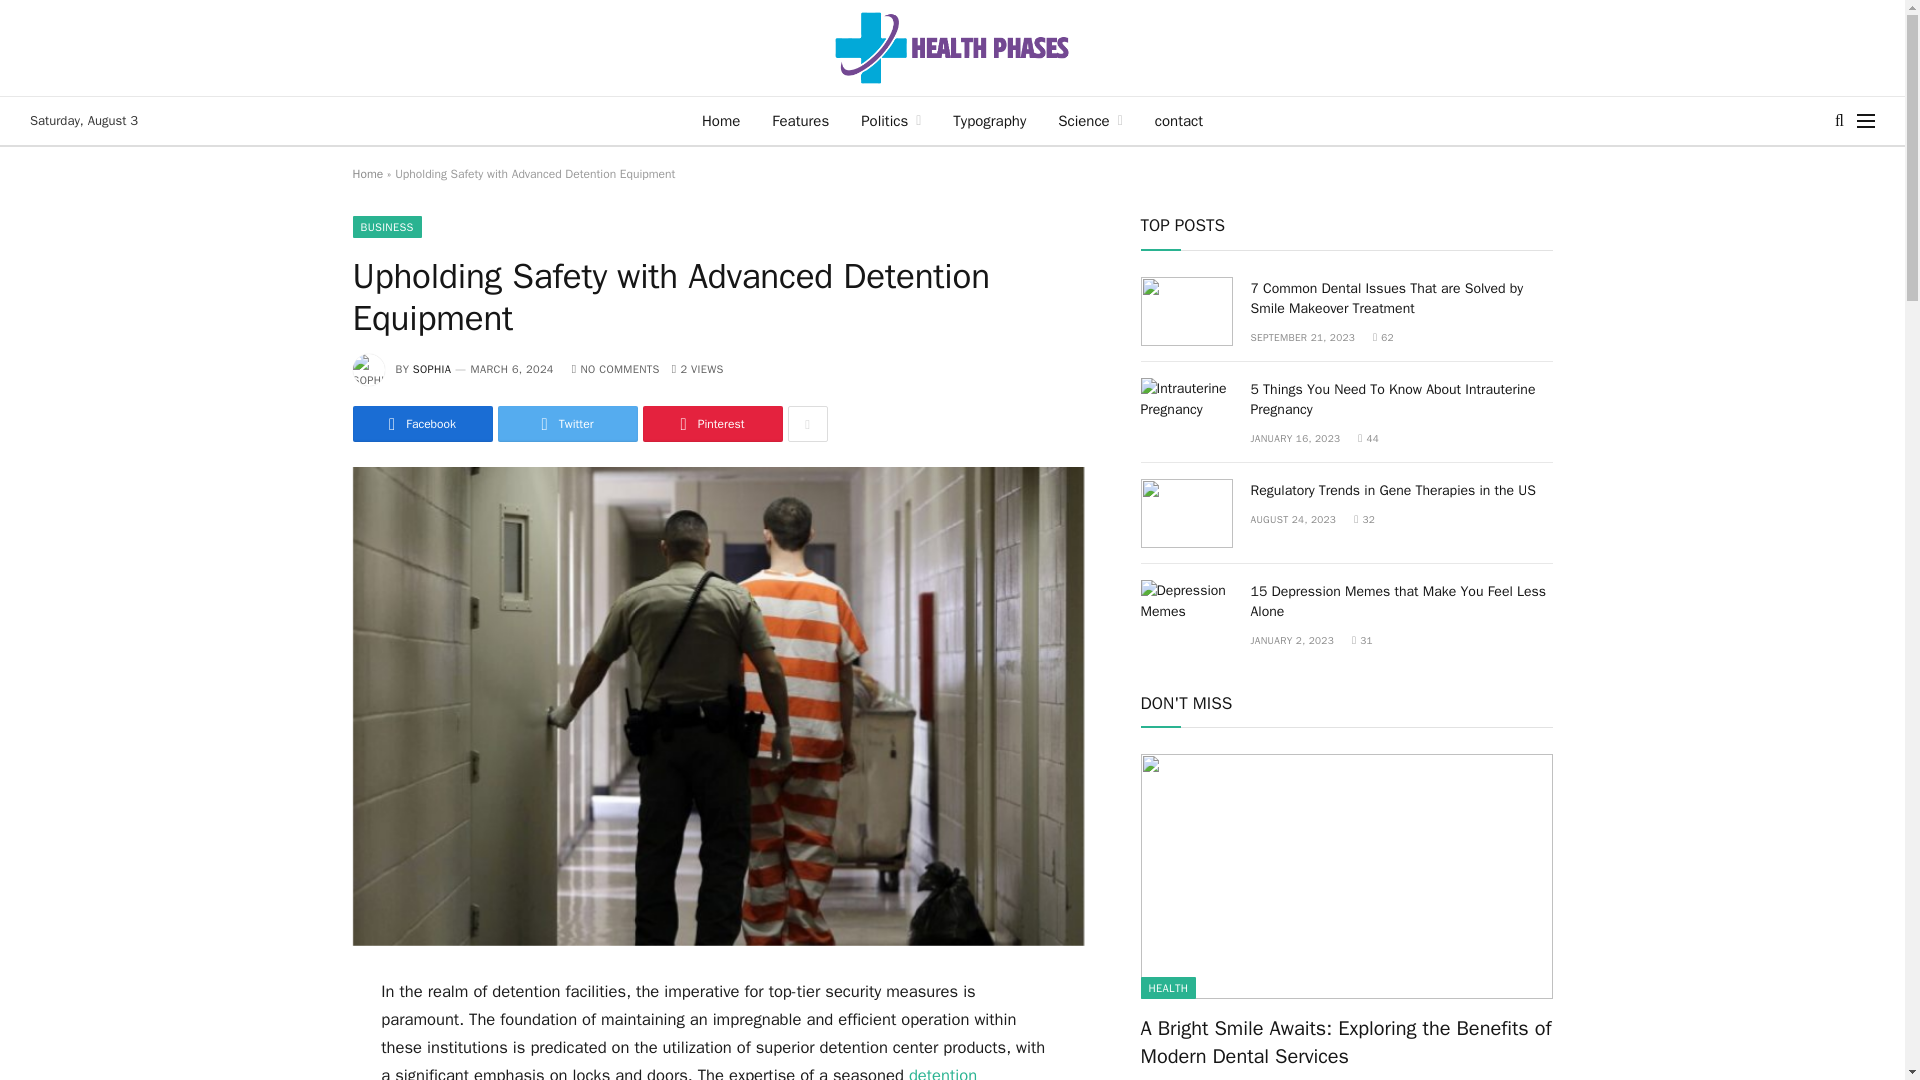  Describe the element at coordinates (366, 174) in the screenshot. I see `Home` at that location.